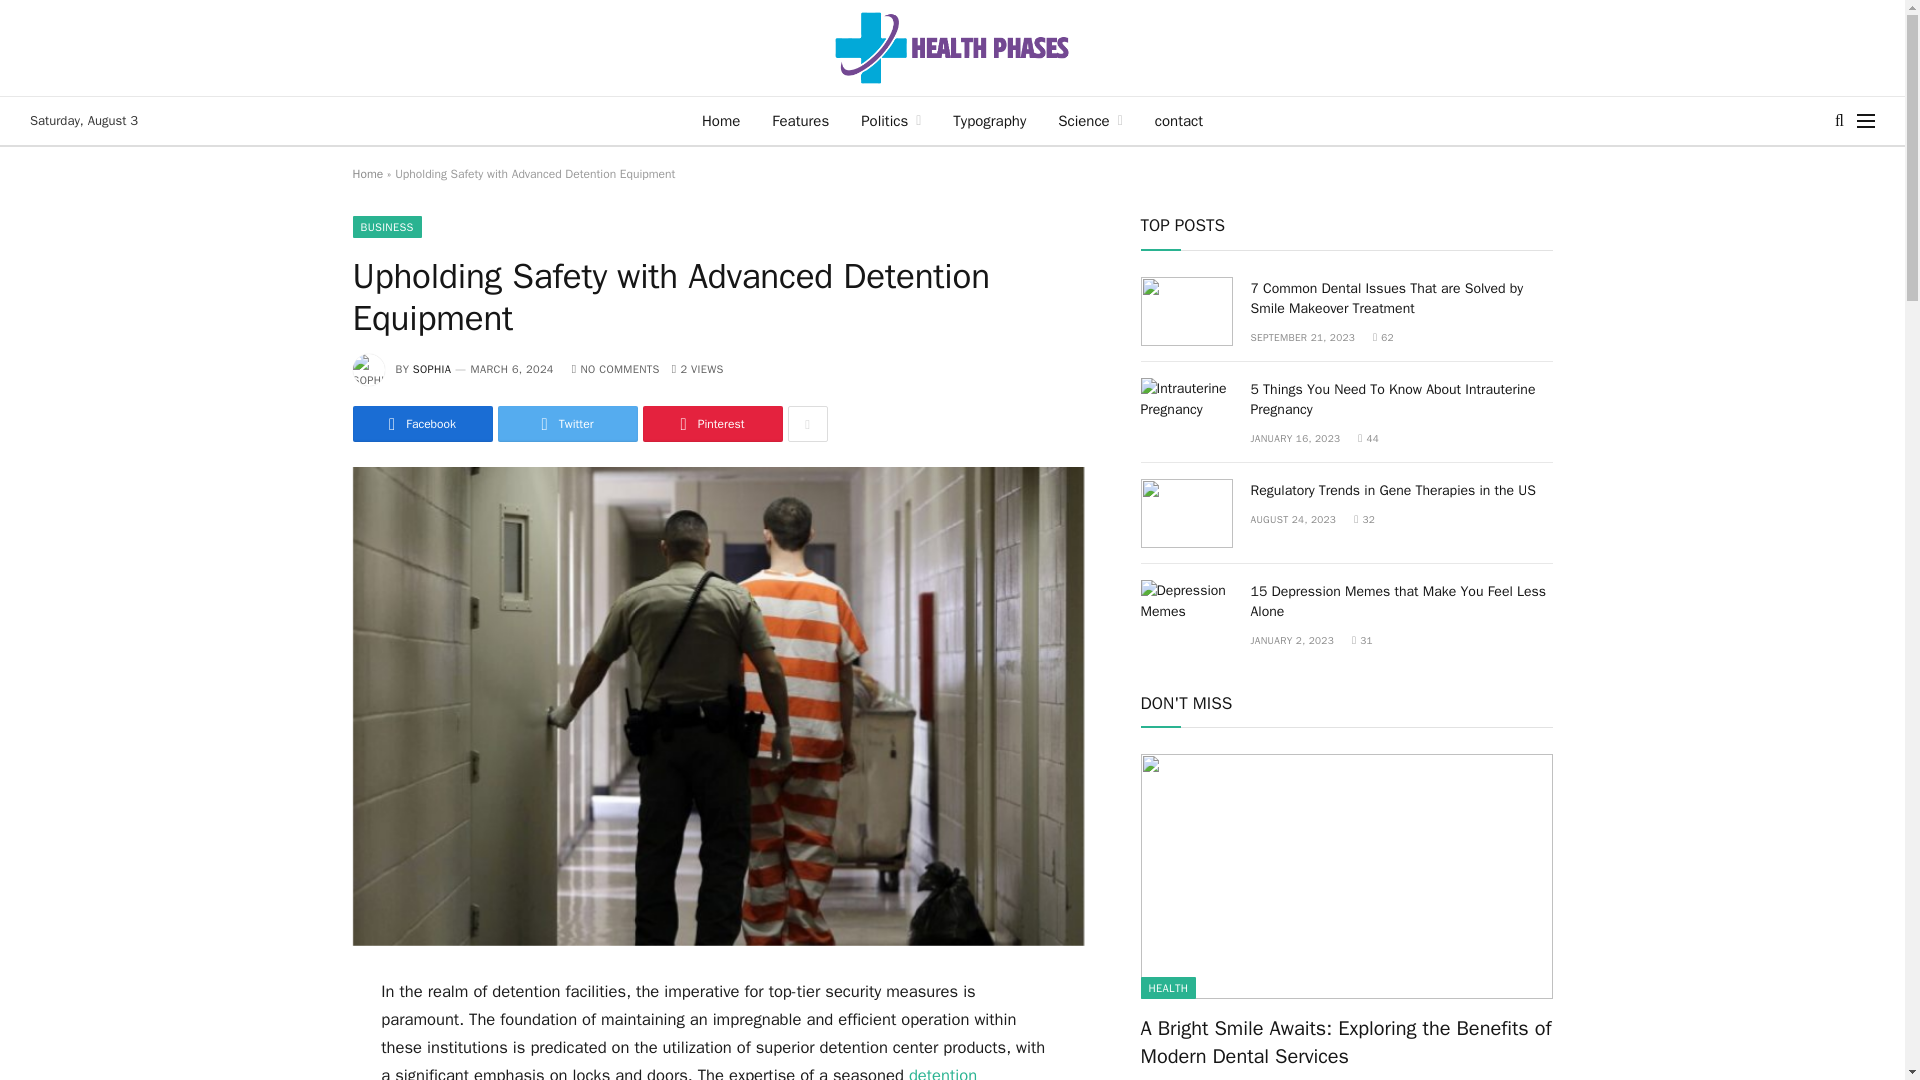  Describe the element at coordinates (366, 174) in the screenshot. I see `Home` at that location.